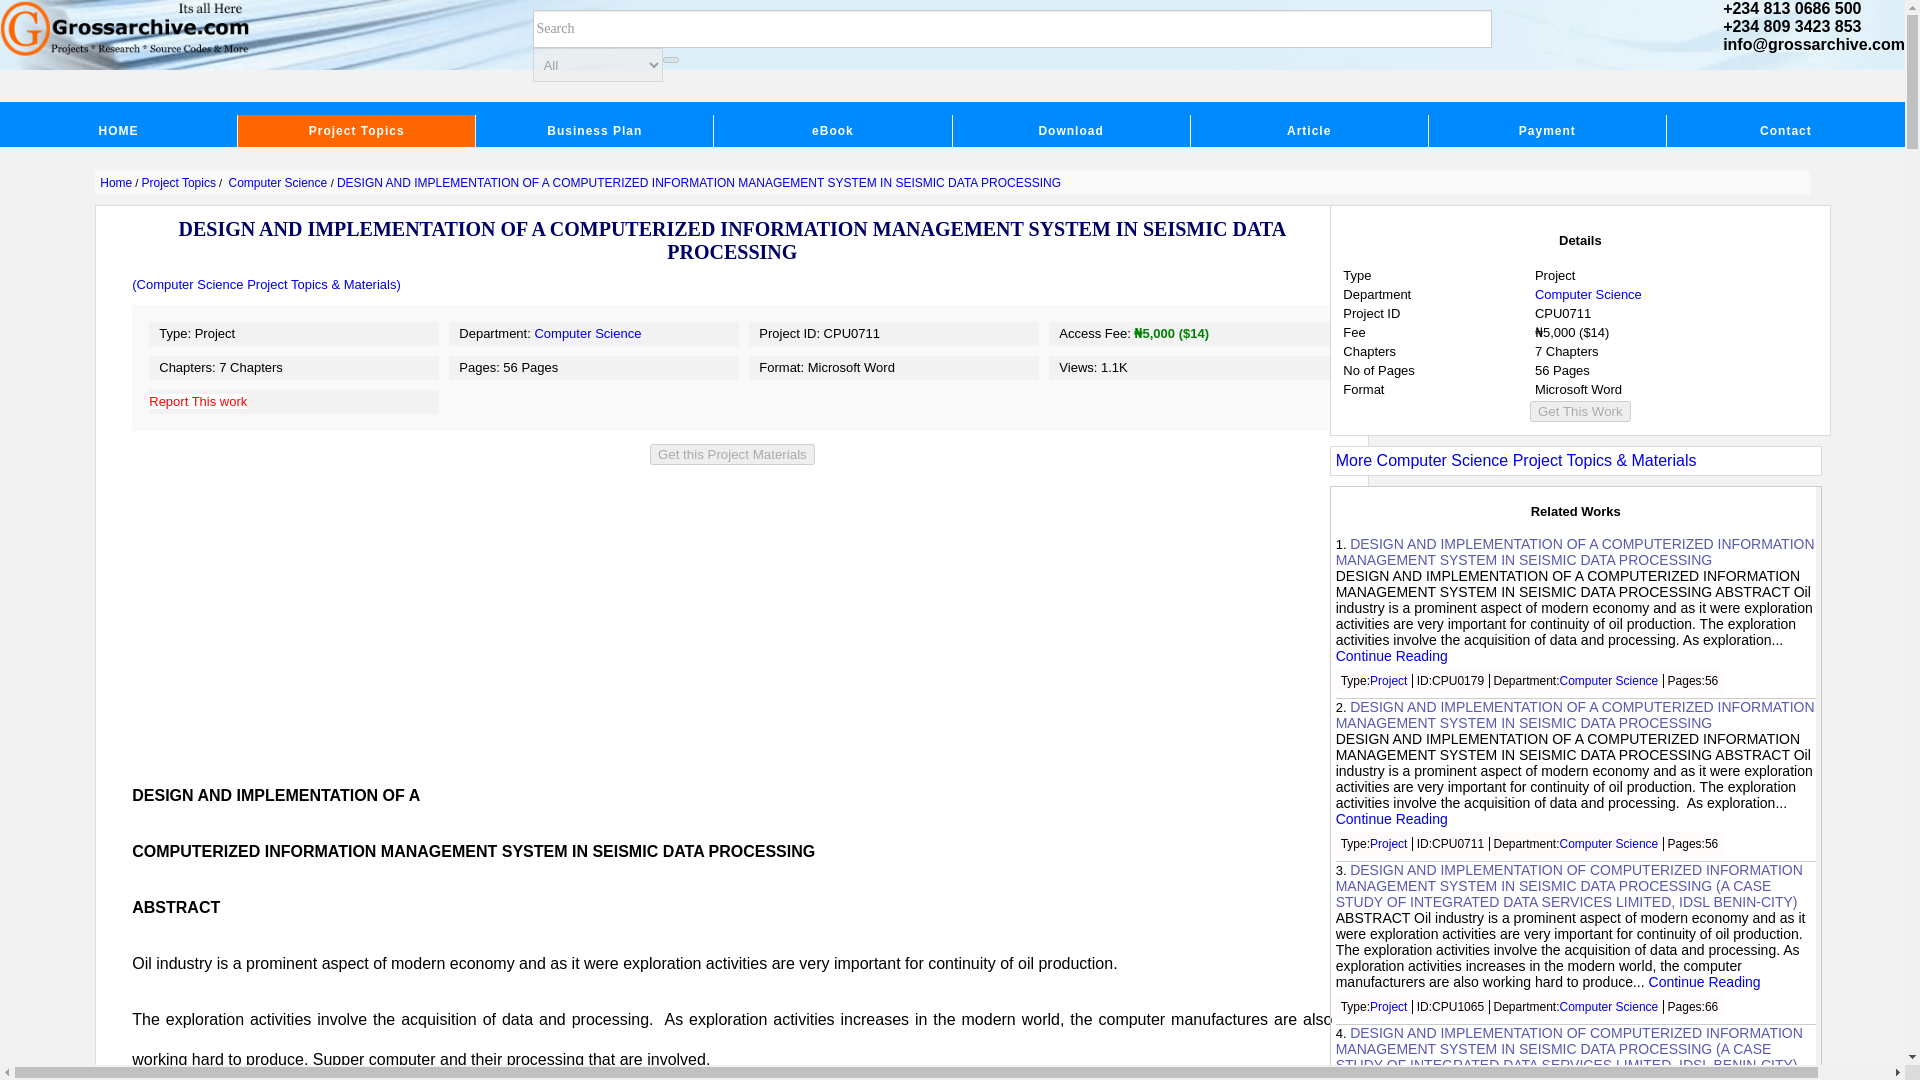 Image resolution: width=1920 pixels, height=1080 pixels. Describe the element at coordinates (595, 130) in the screenshot. I see `Business Plan` at that location.